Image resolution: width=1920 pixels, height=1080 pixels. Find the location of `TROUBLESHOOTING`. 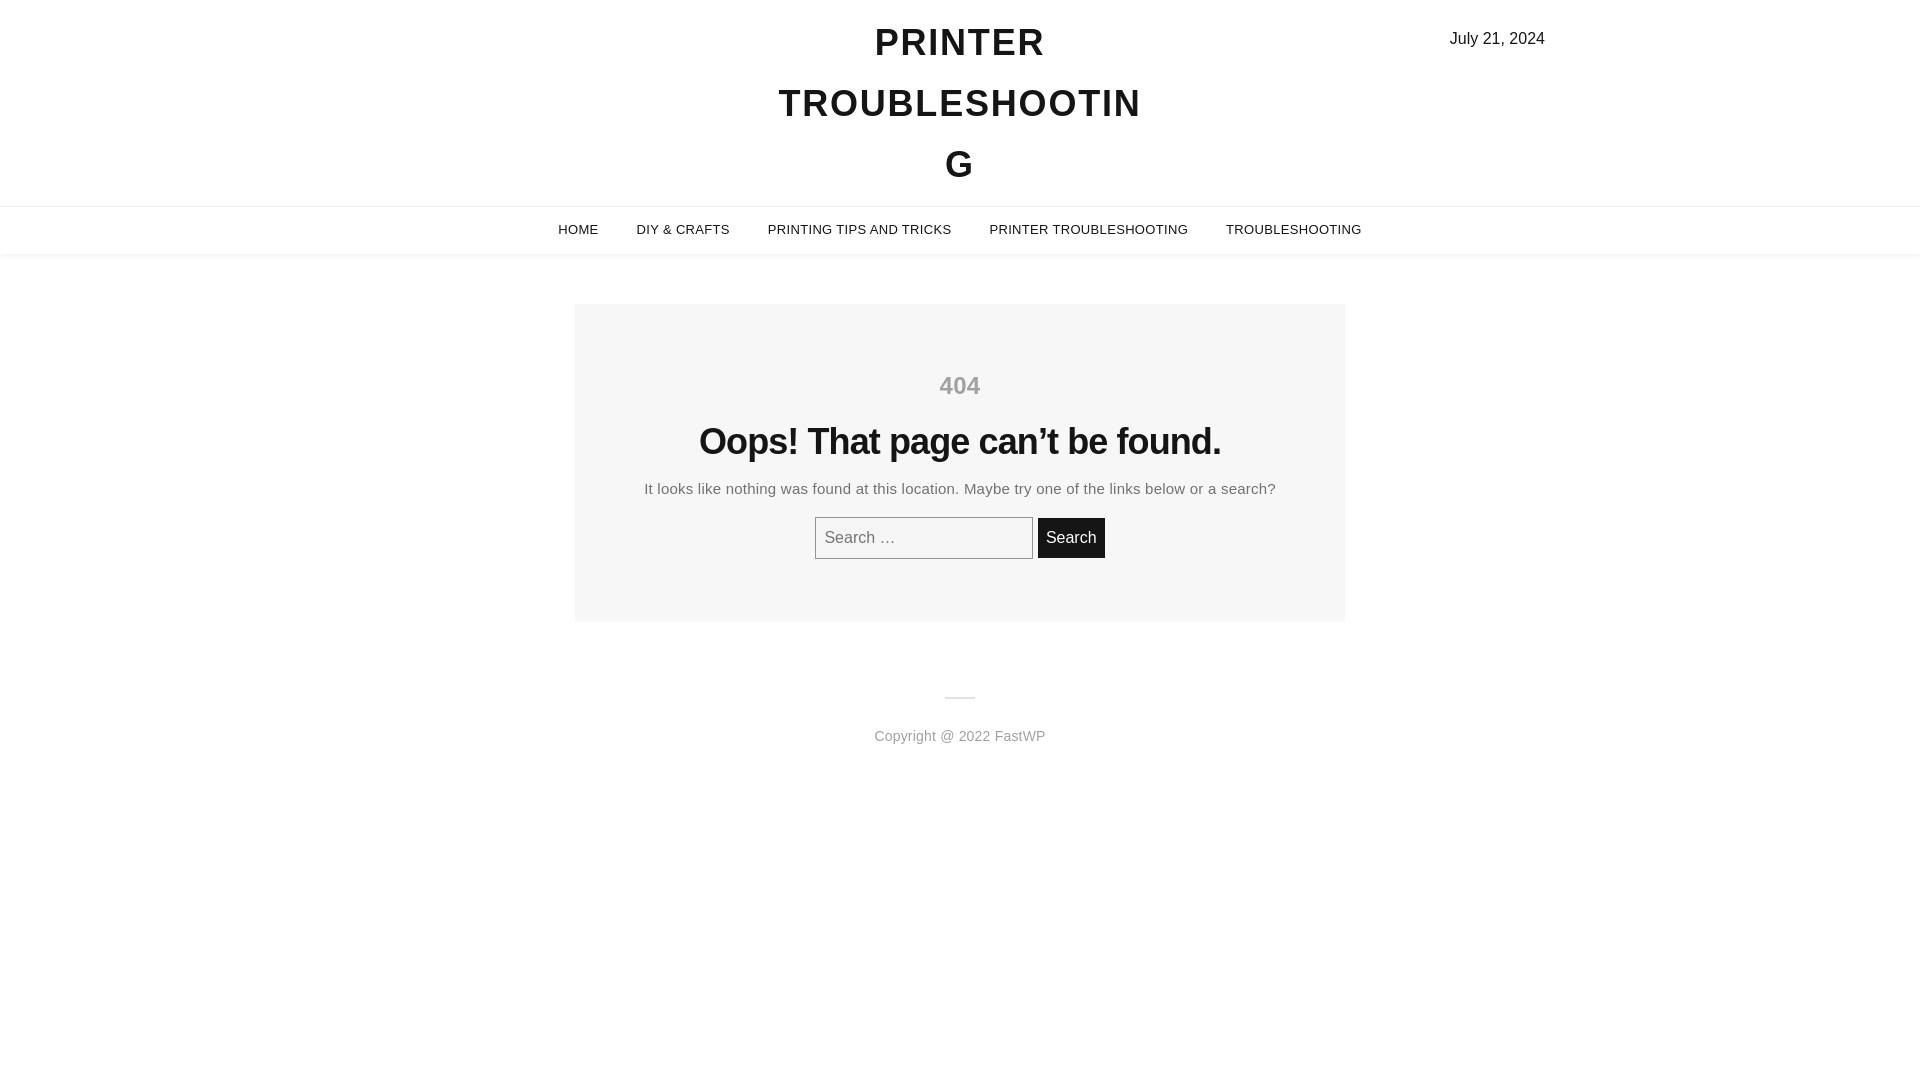

TROUBLESHOOTING is located at coordinates (1294, 230).